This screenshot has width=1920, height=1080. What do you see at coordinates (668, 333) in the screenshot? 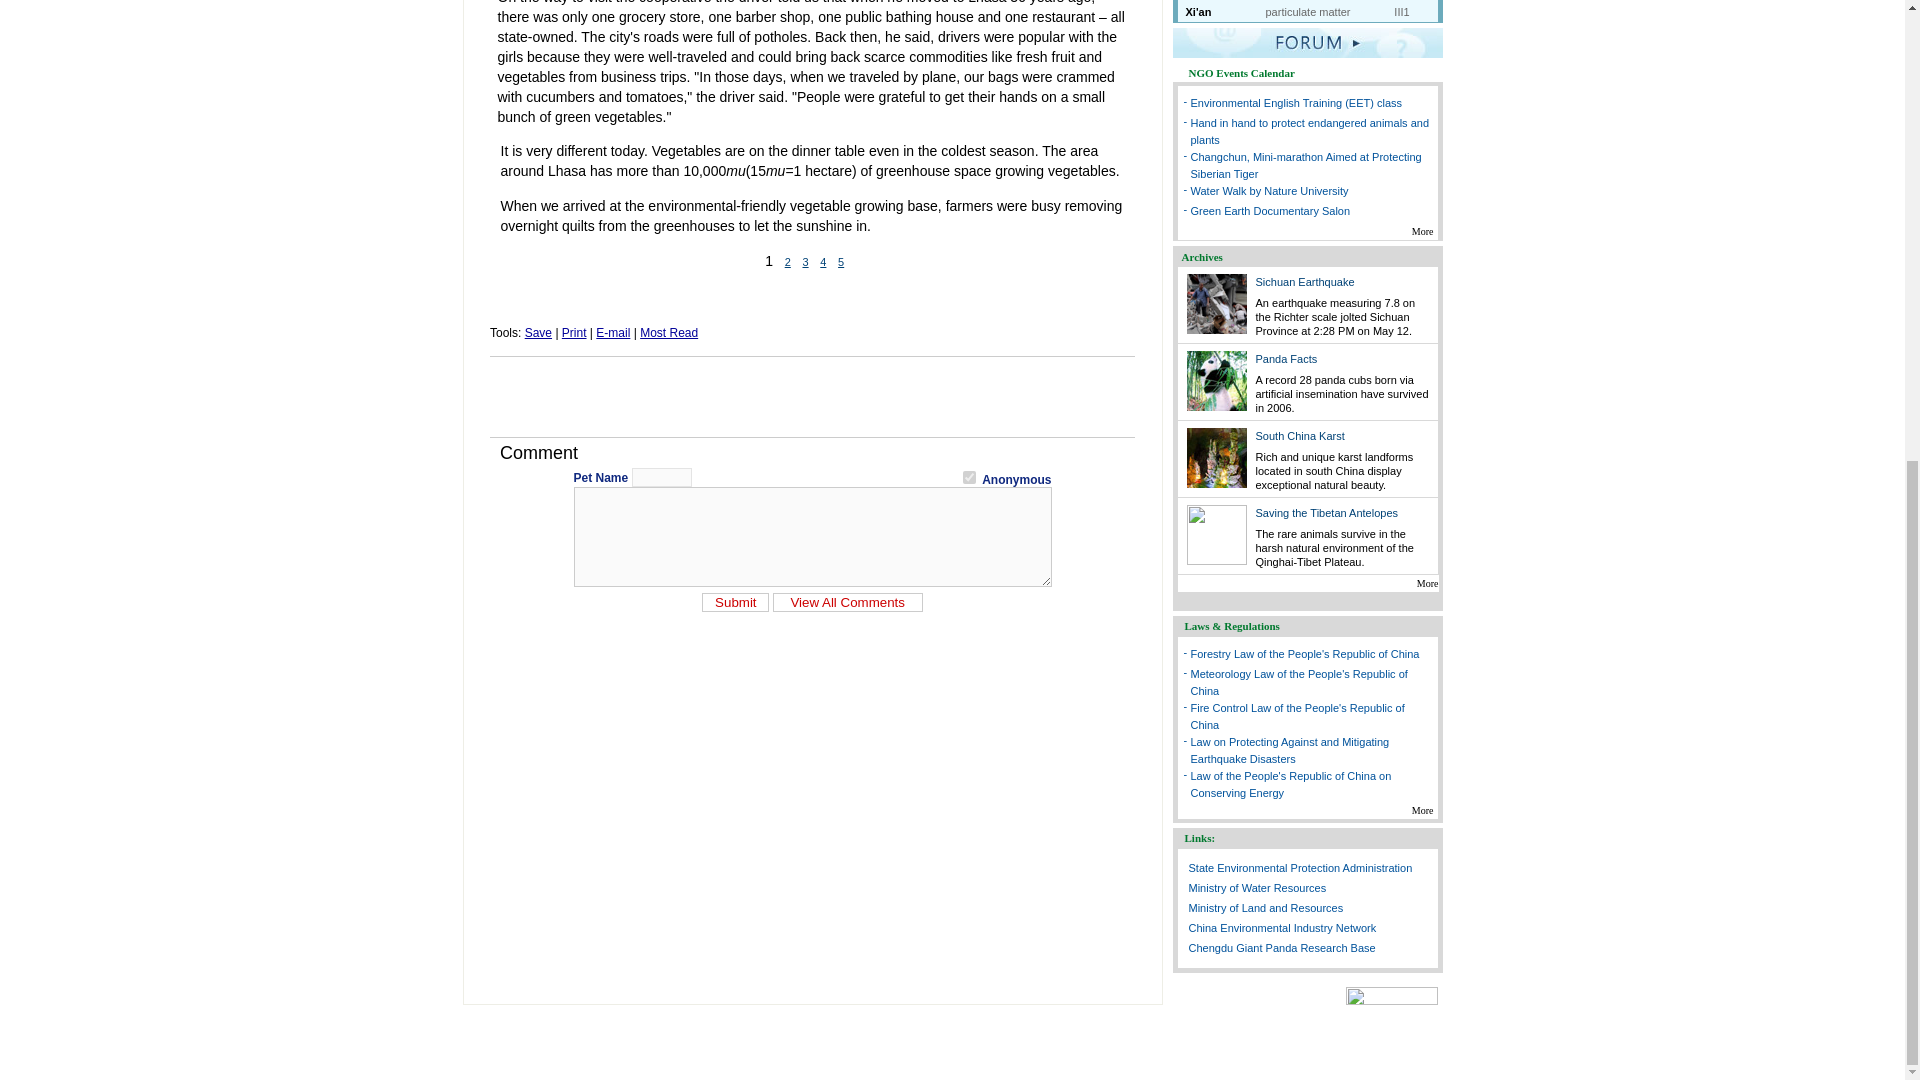
I see `Most Read` at bounding box center [668, 333].